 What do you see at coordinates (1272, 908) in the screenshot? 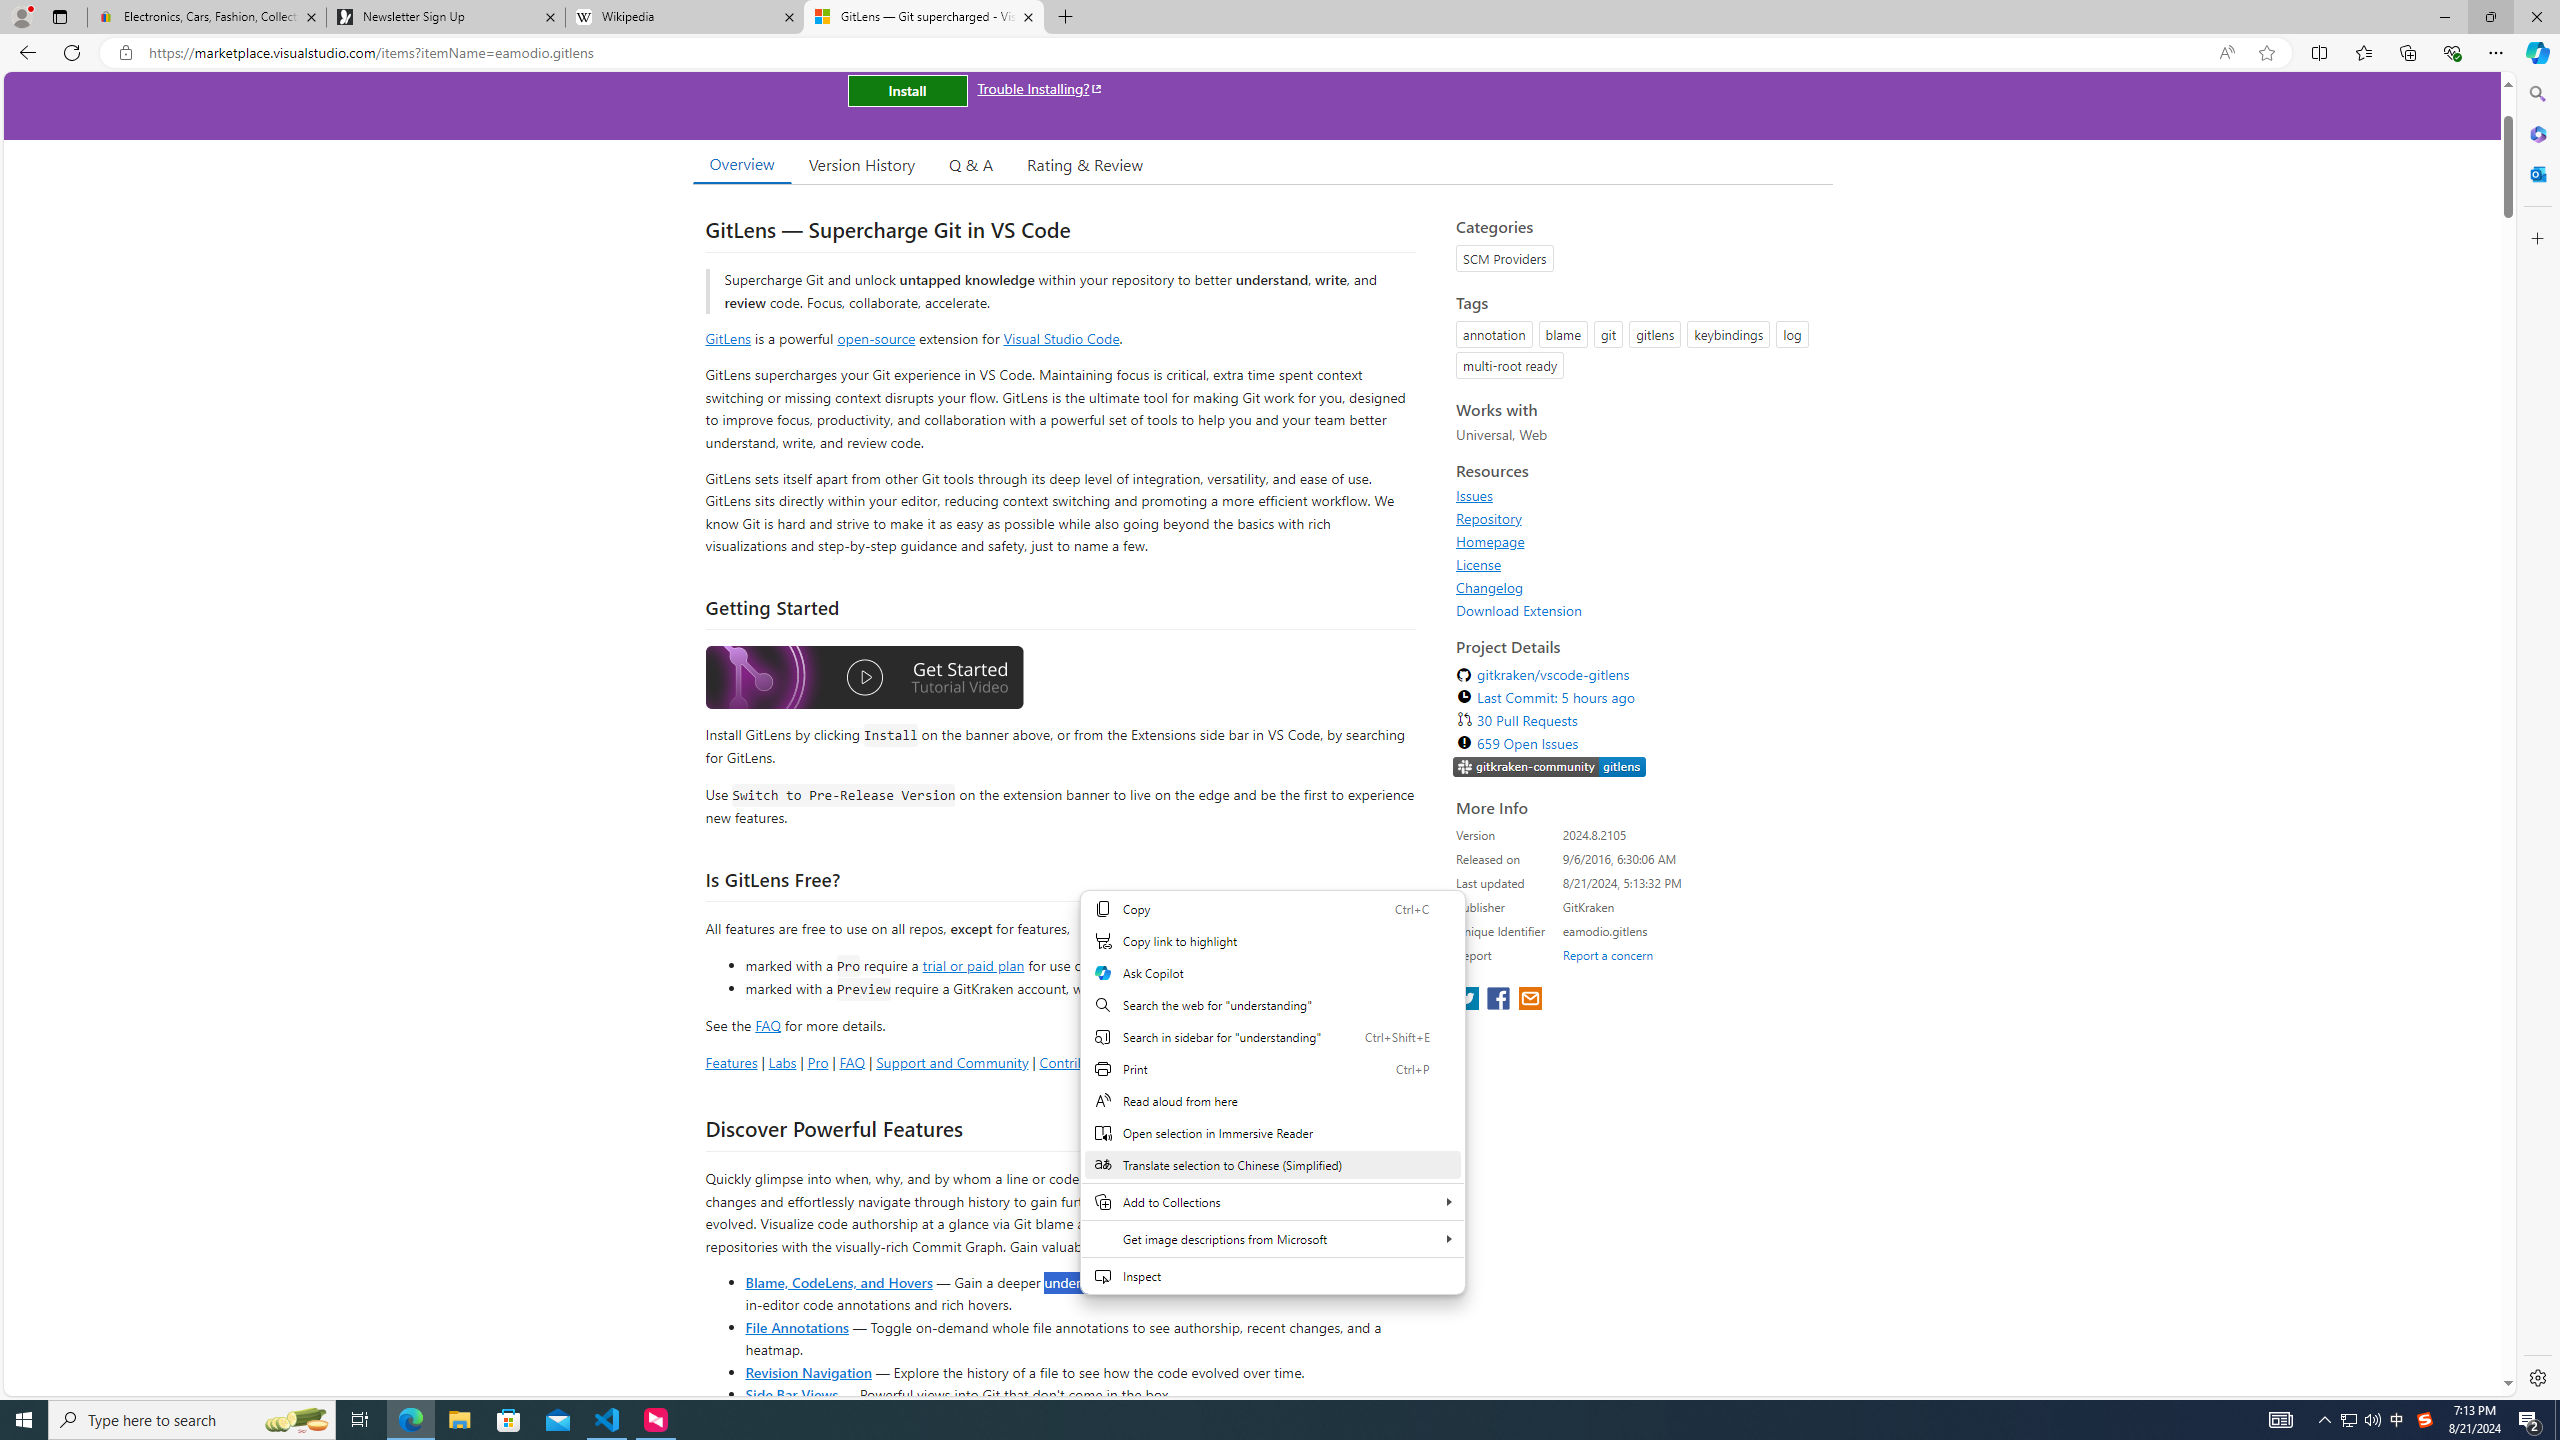
I see `Copy` at bounding box center [1272, 908].